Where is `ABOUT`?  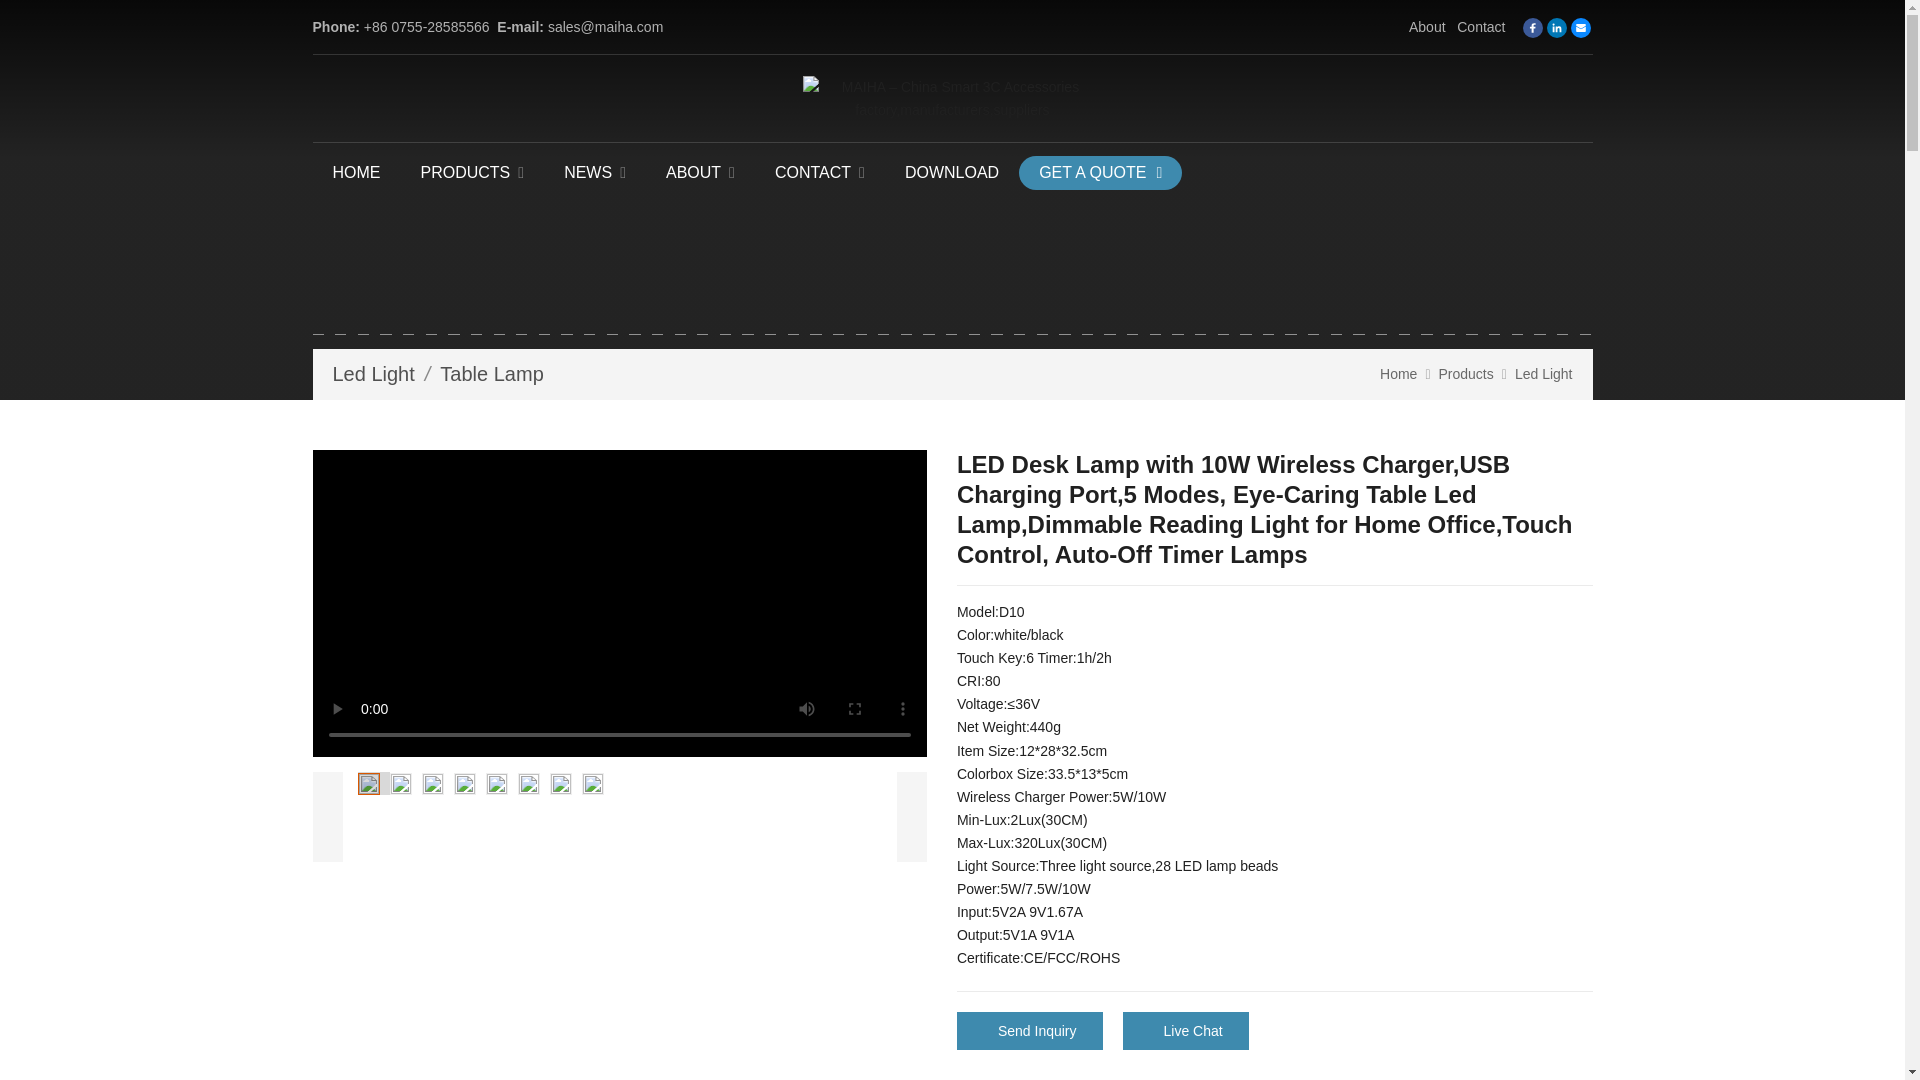 ABOUT is located at coordinates (700, 172).